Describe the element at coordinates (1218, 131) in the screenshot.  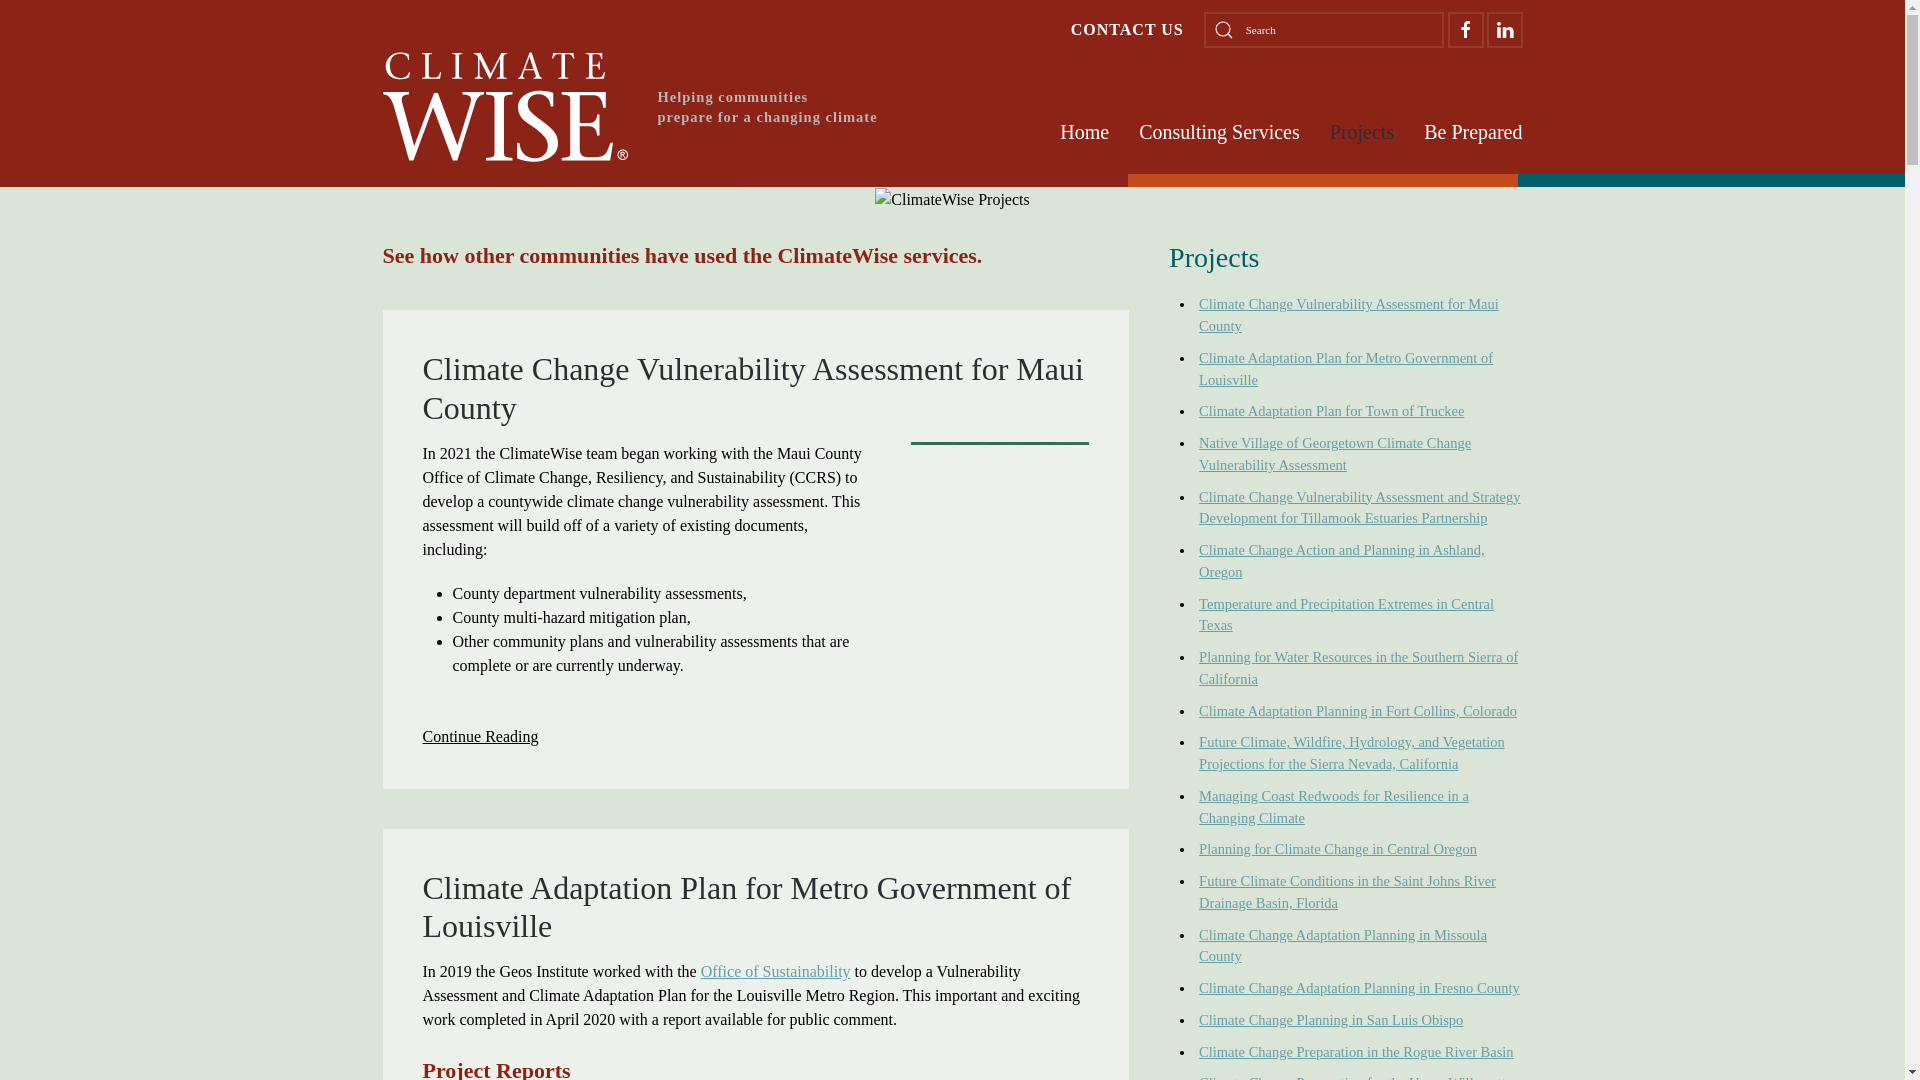
I see `Consulting Services` at that location.